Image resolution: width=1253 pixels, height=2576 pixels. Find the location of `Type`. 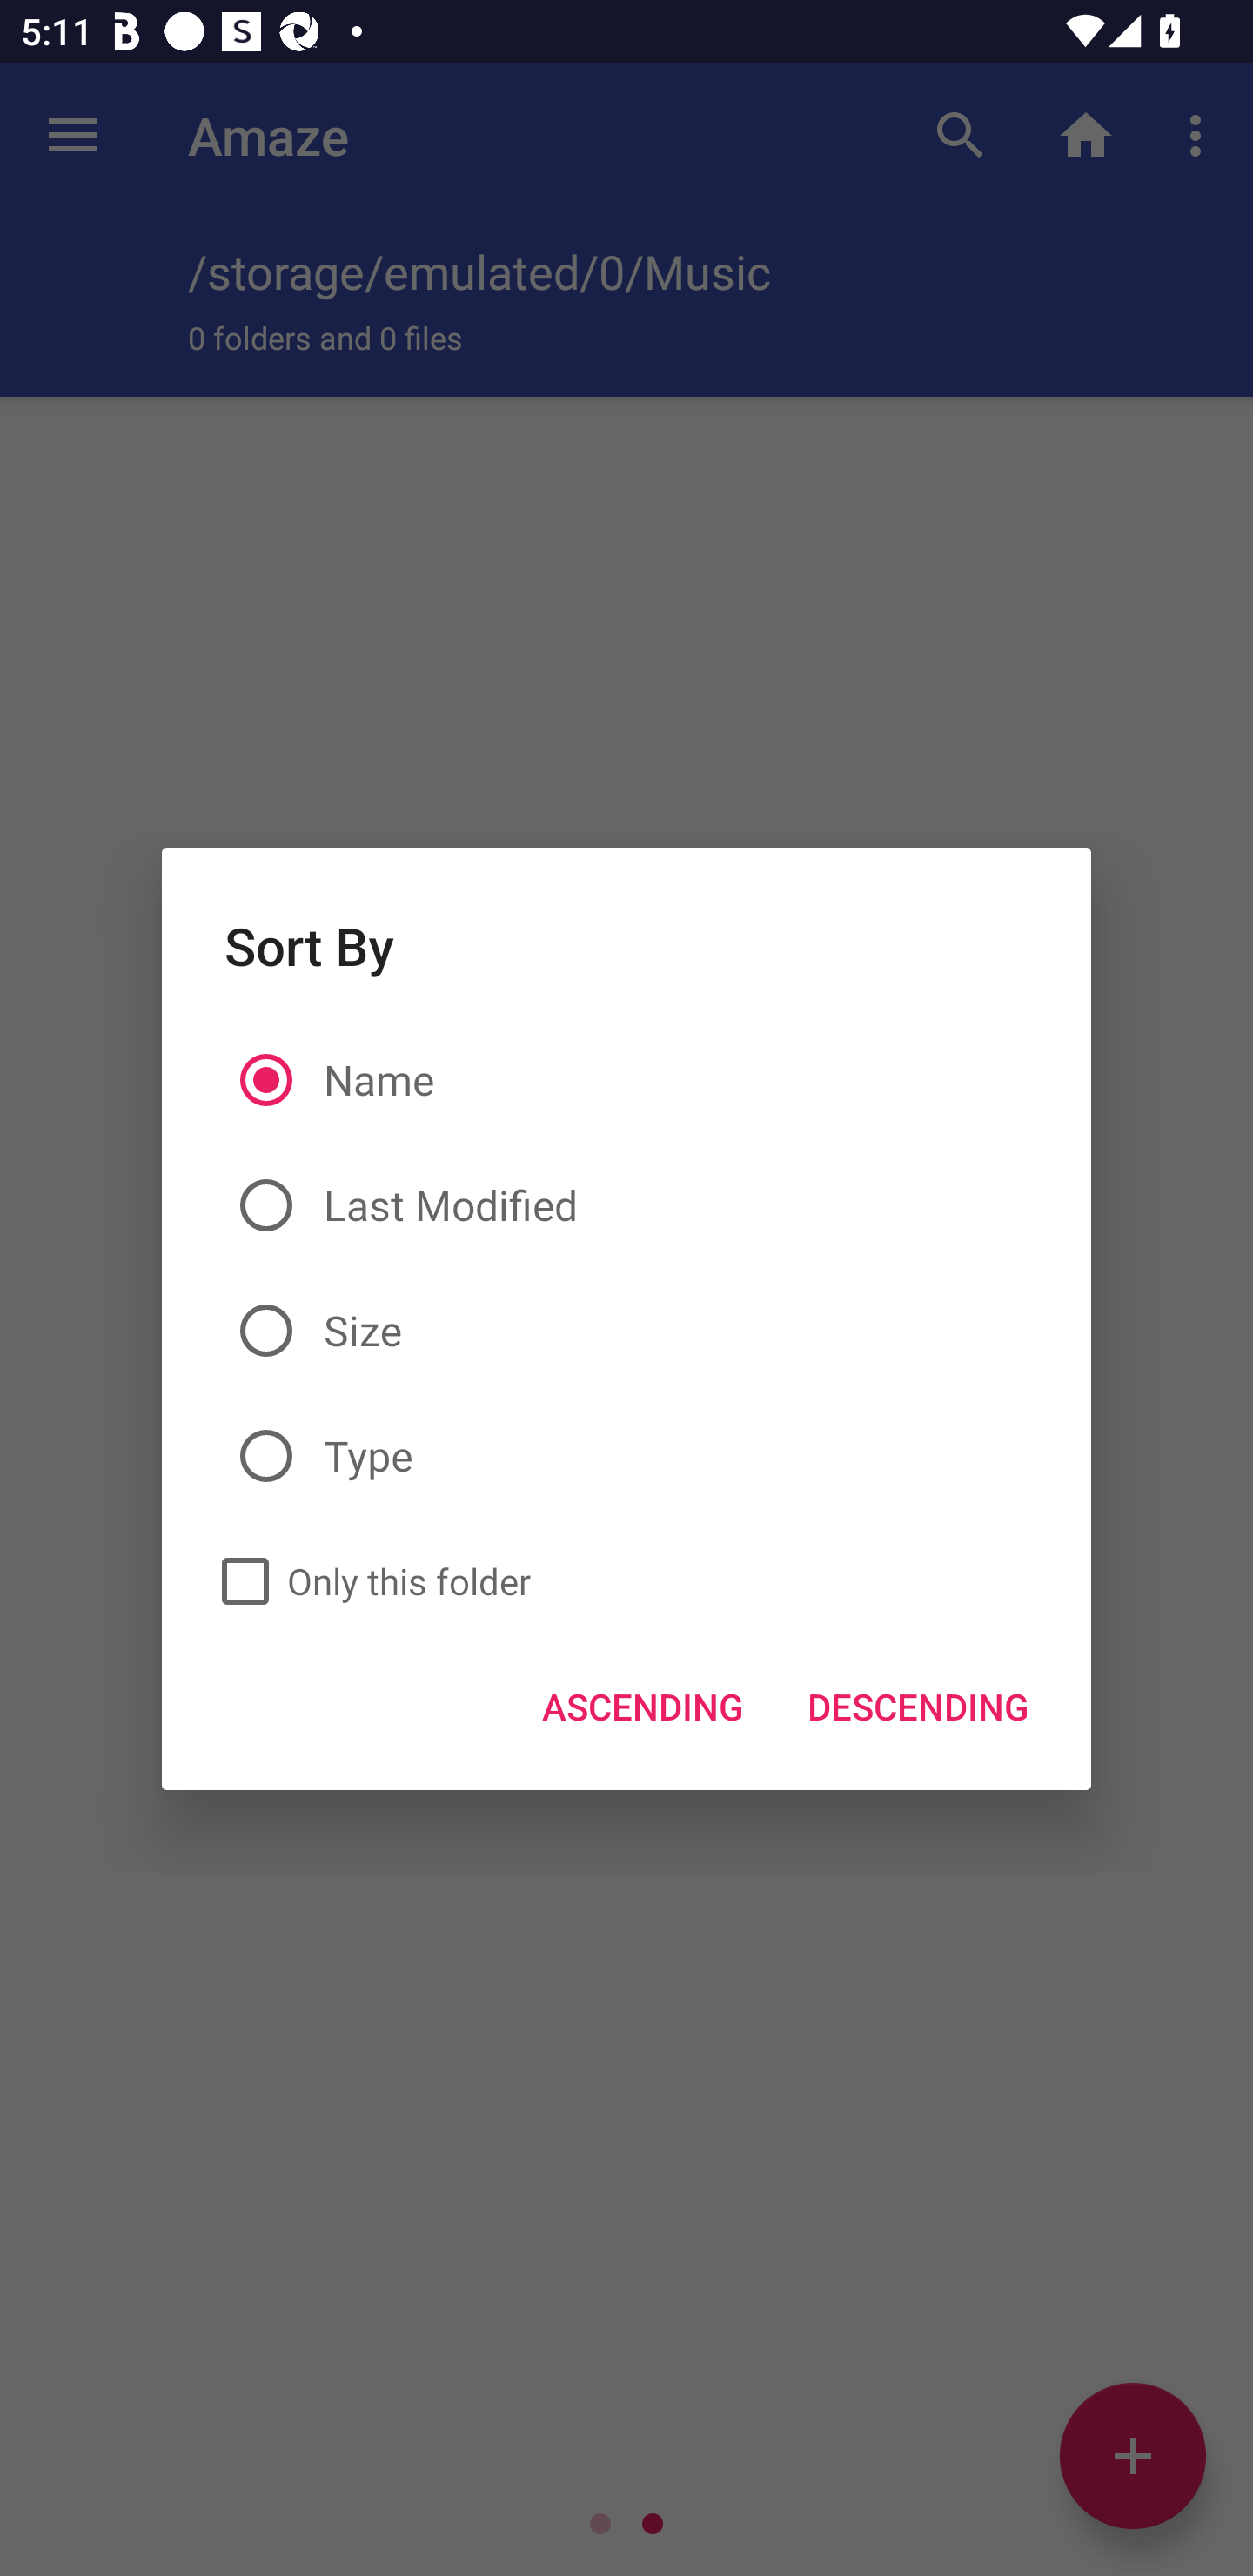

Type is located at coordinates (626, 1457).